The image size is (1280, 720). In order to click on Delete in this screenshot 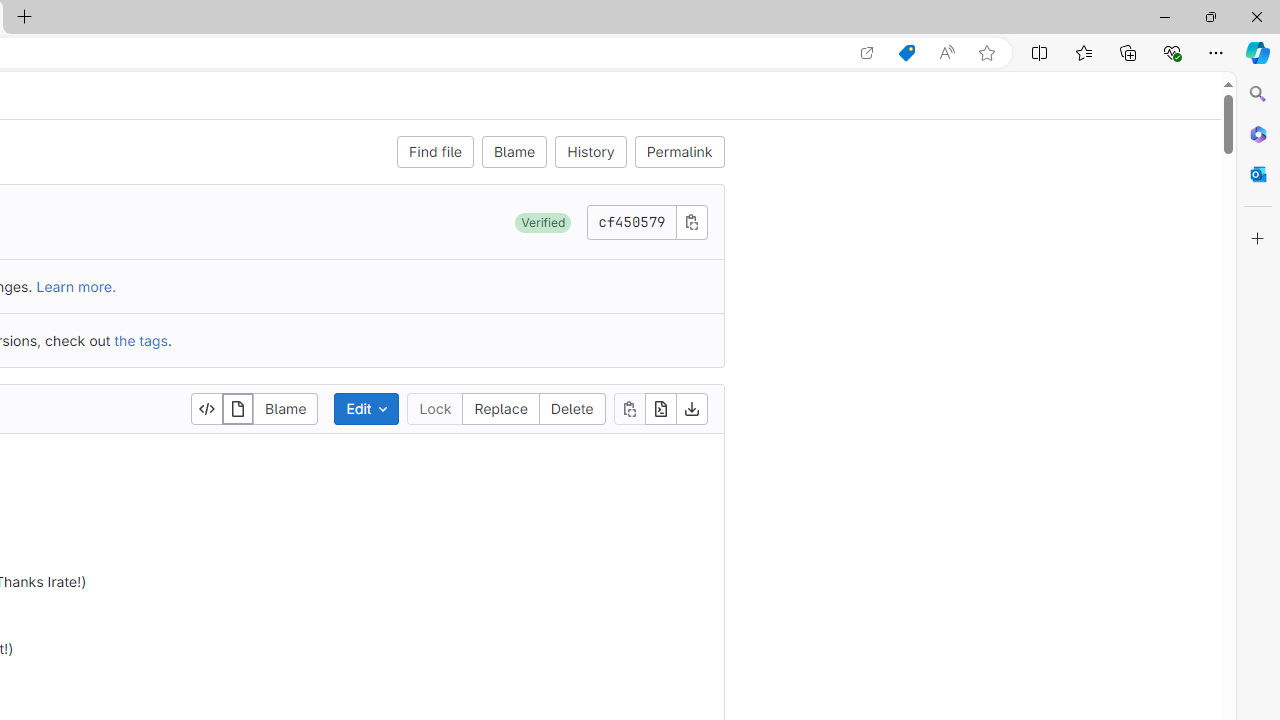, I will do `click(571, 408)`.